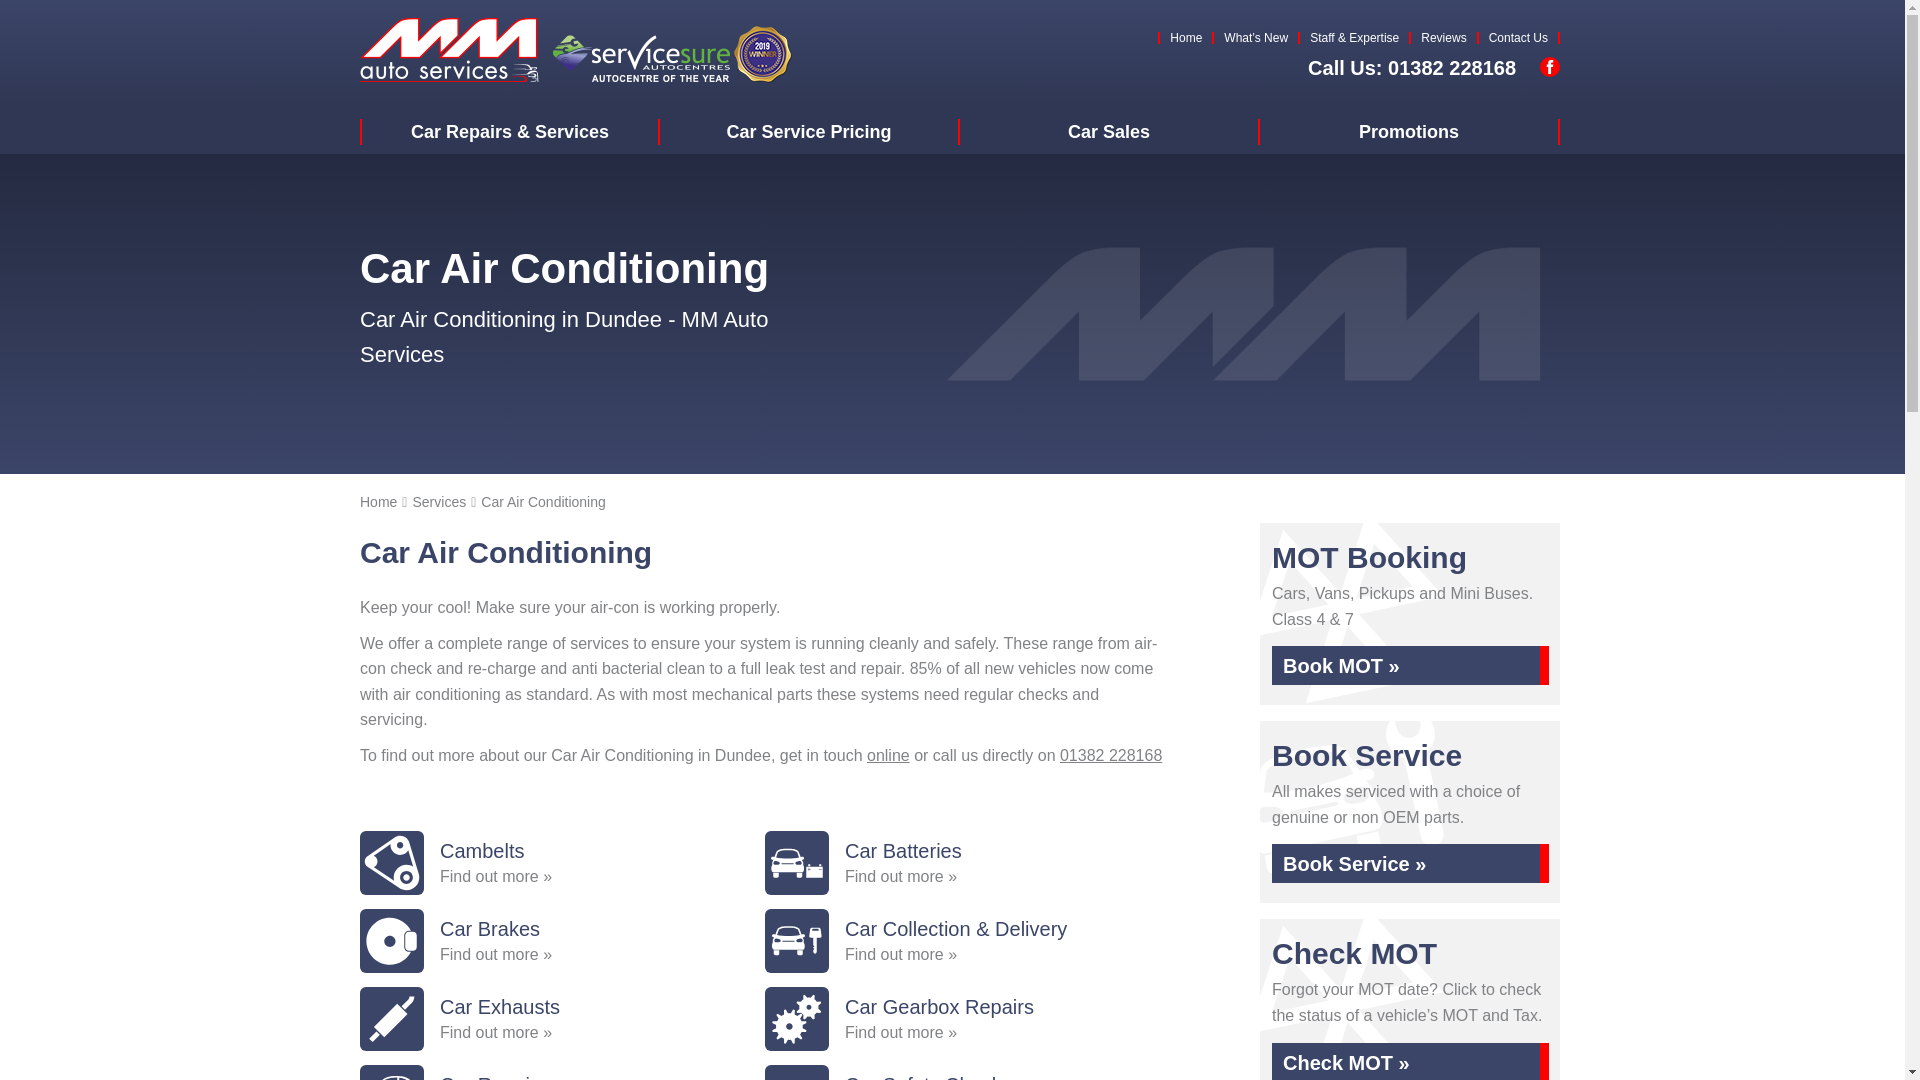  What do you see at coordinates (1443, 38) in the screenshot?
I see `Reviews` at bounding box center [1443, 38].